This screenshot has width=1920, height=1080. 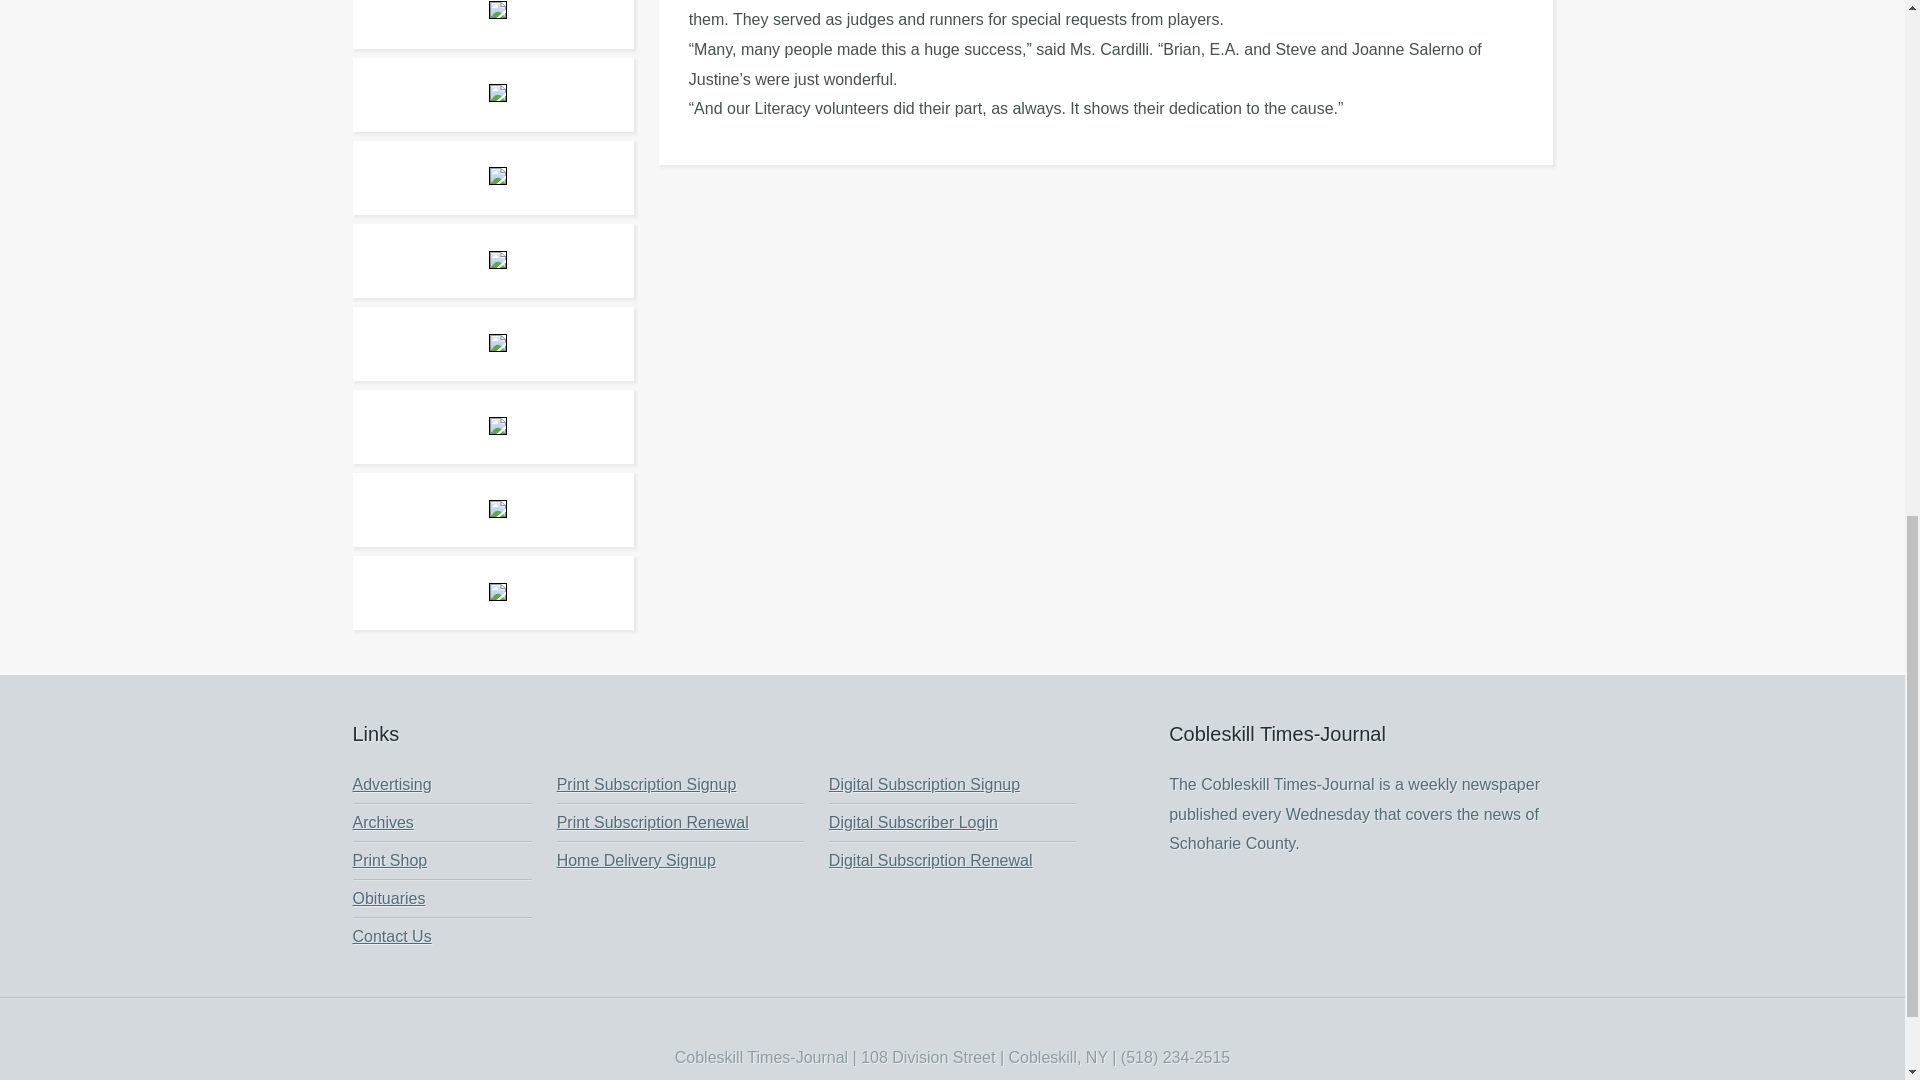 I want to click on Digital Subscriber Login, so click(x=914, y=822).